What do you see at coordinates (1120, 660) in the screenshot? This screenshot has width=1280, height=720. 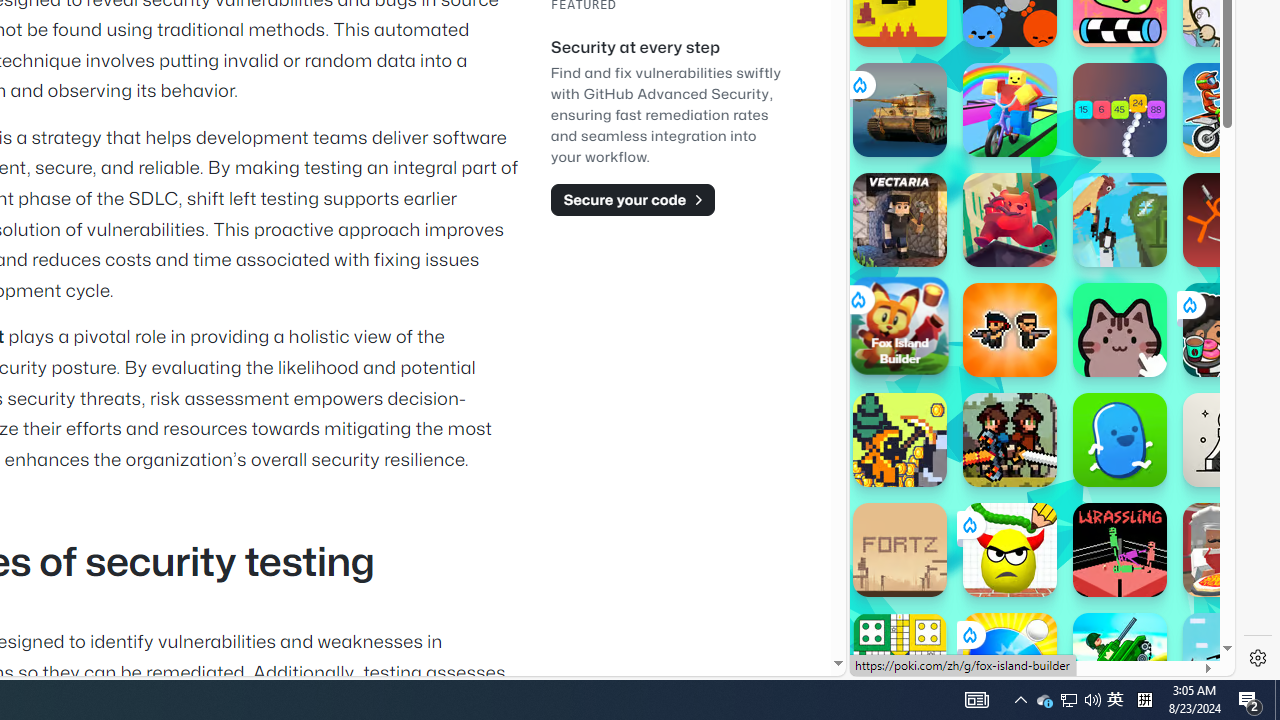 I see `Hills of Steel Hills of Steel` at bounding box center [1120, 660].